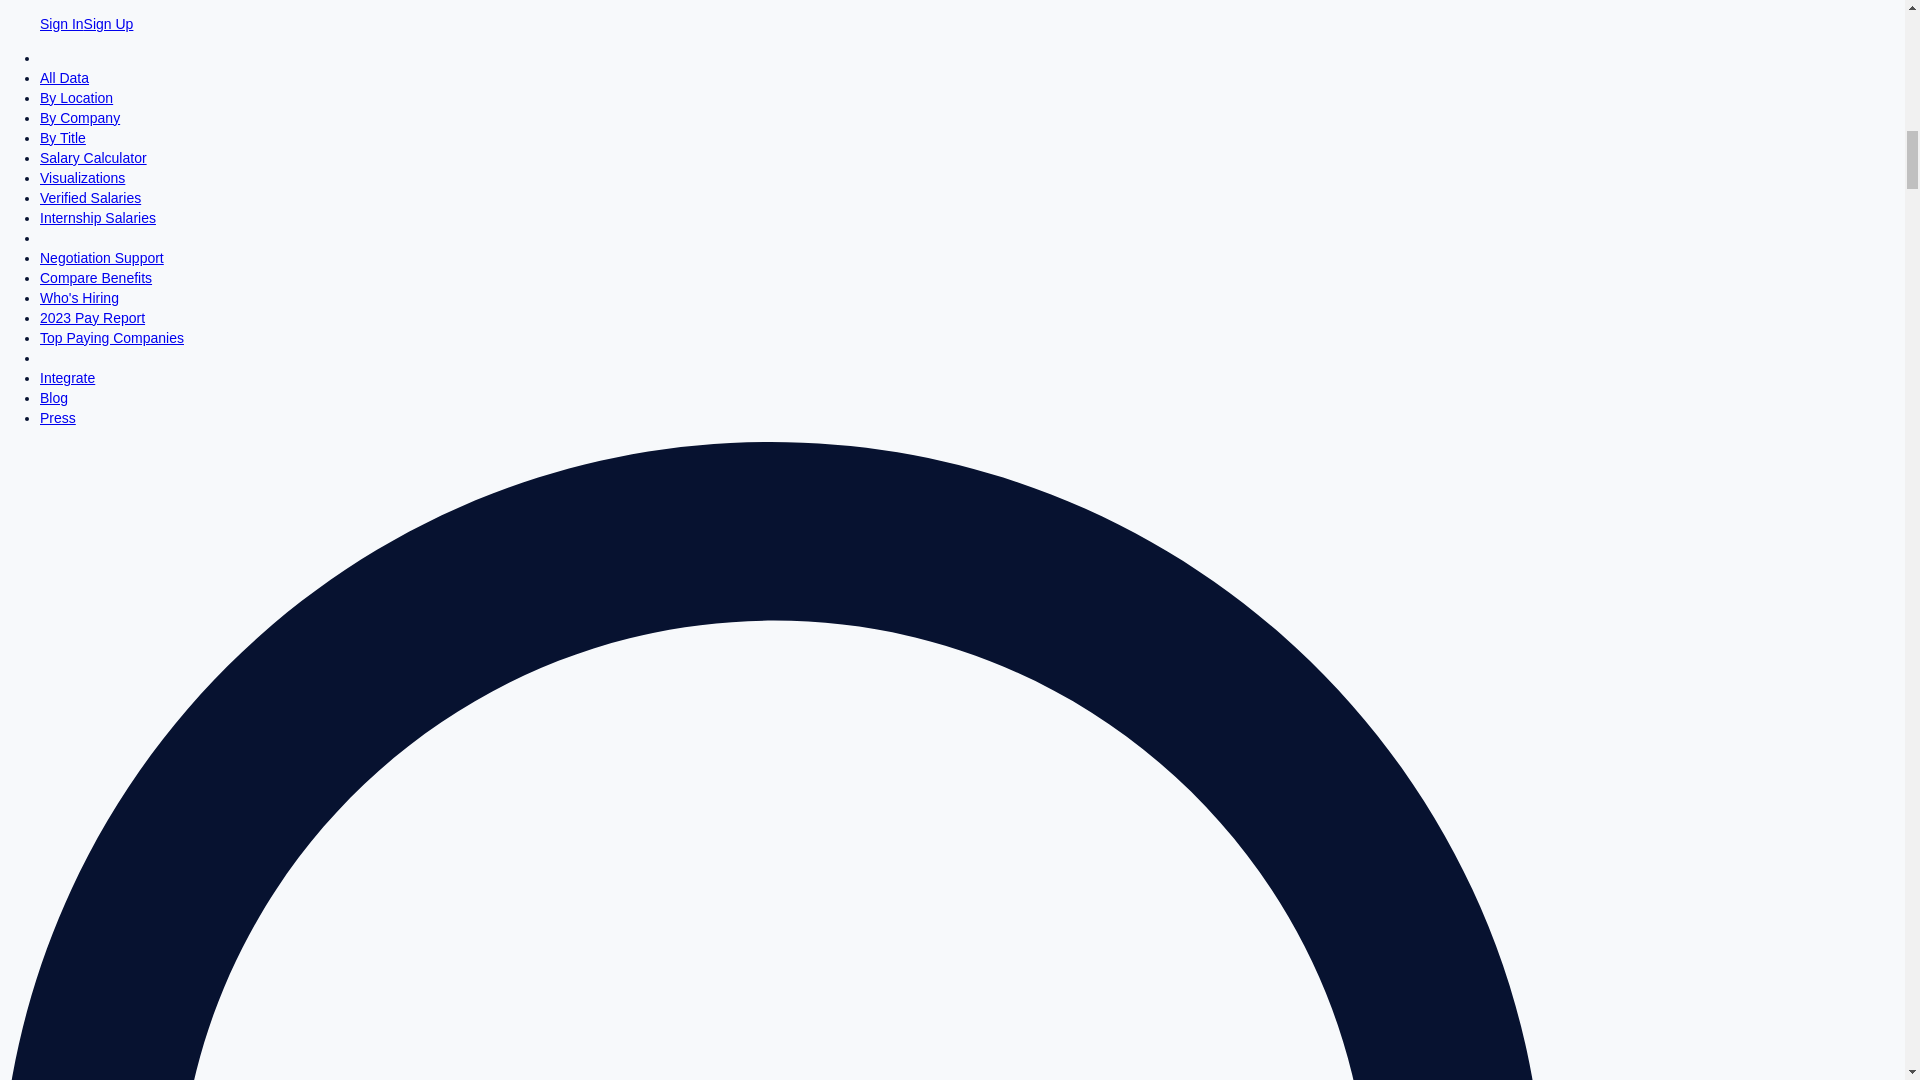  What do you see at coordinates (67, 378) in the screenshot?
I see `Integrate` at bounding box center [67, 378].